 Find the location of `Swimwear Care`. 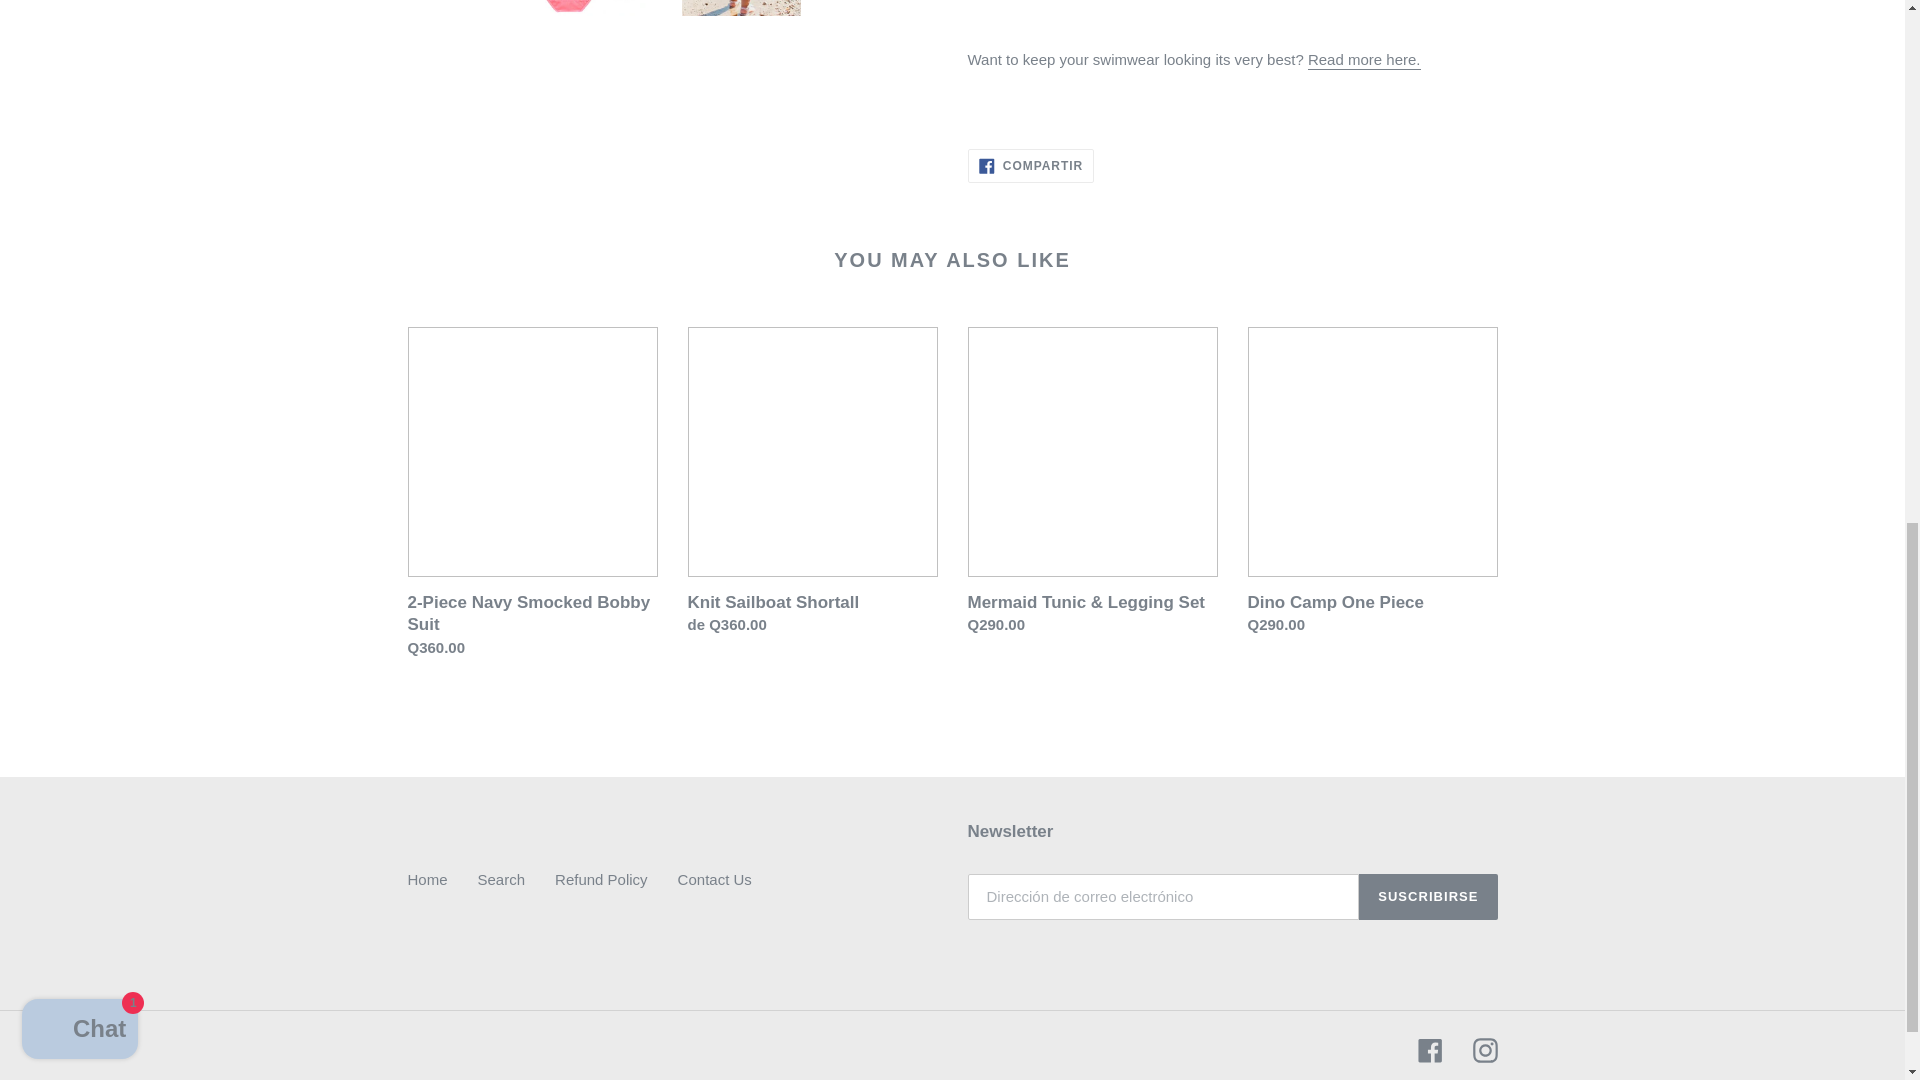

Swimwear Care is located at coordinates (1364, 60).